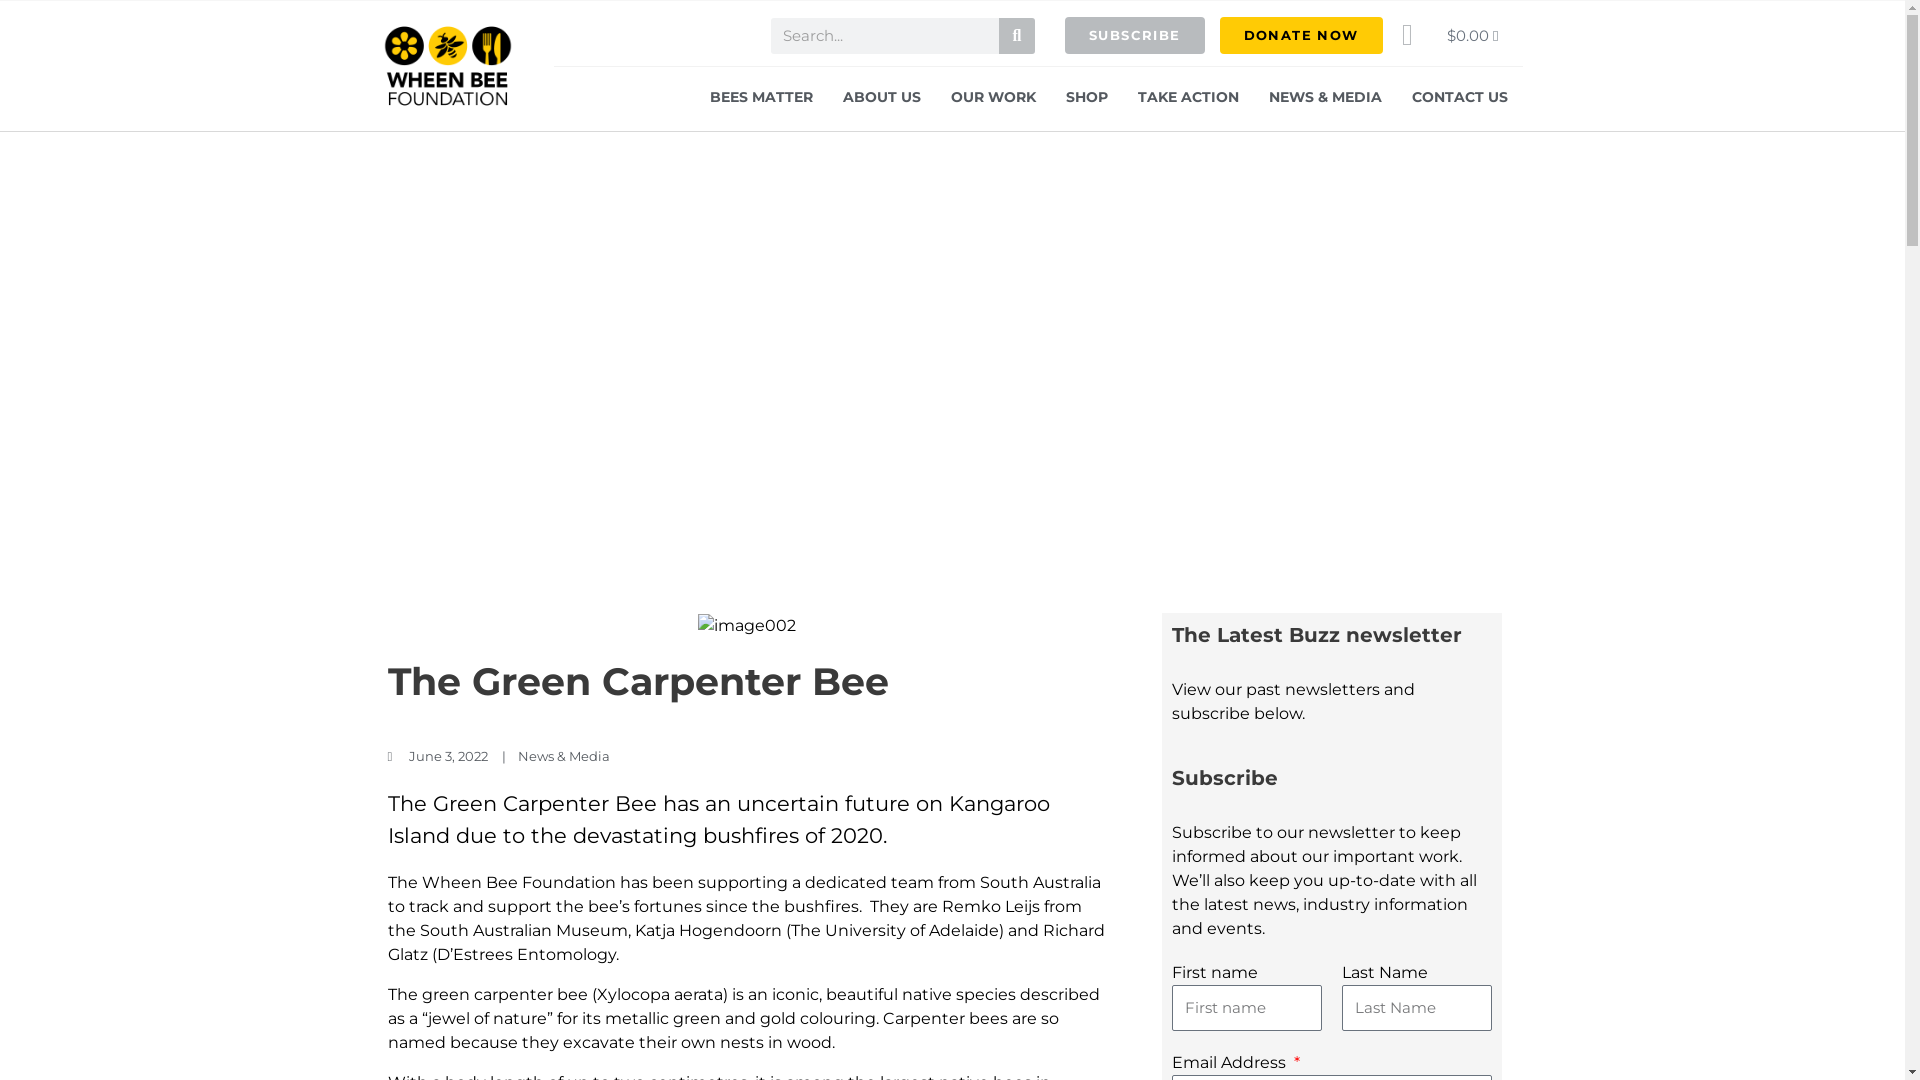 Image resolution: width=1920 pixels, height=1080 pixels. What do you see at coordinates (1459, 96) in the screenshot?
I see `CONTACT US` at bounding box center [1459, 96].